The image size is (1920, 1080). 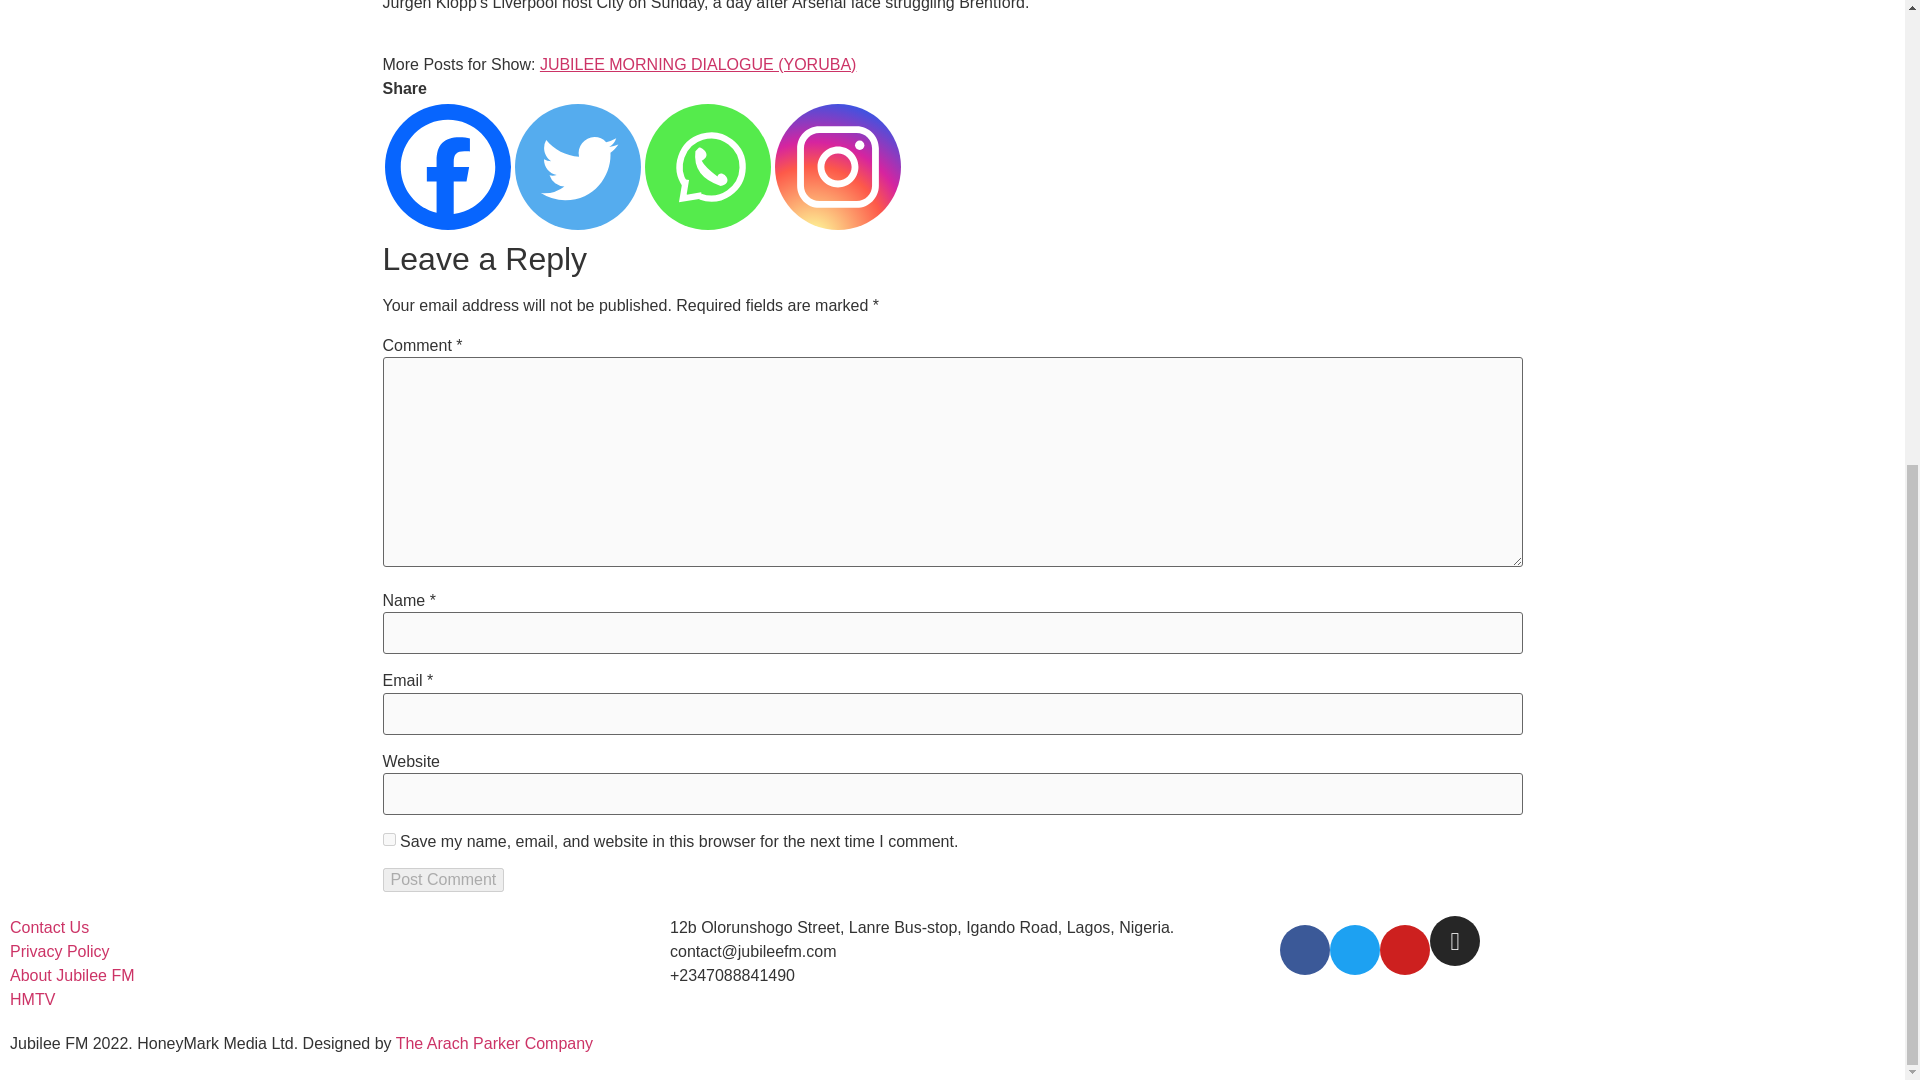 I want to click on The Arach Parker Company, so click(x=494, y=1042).